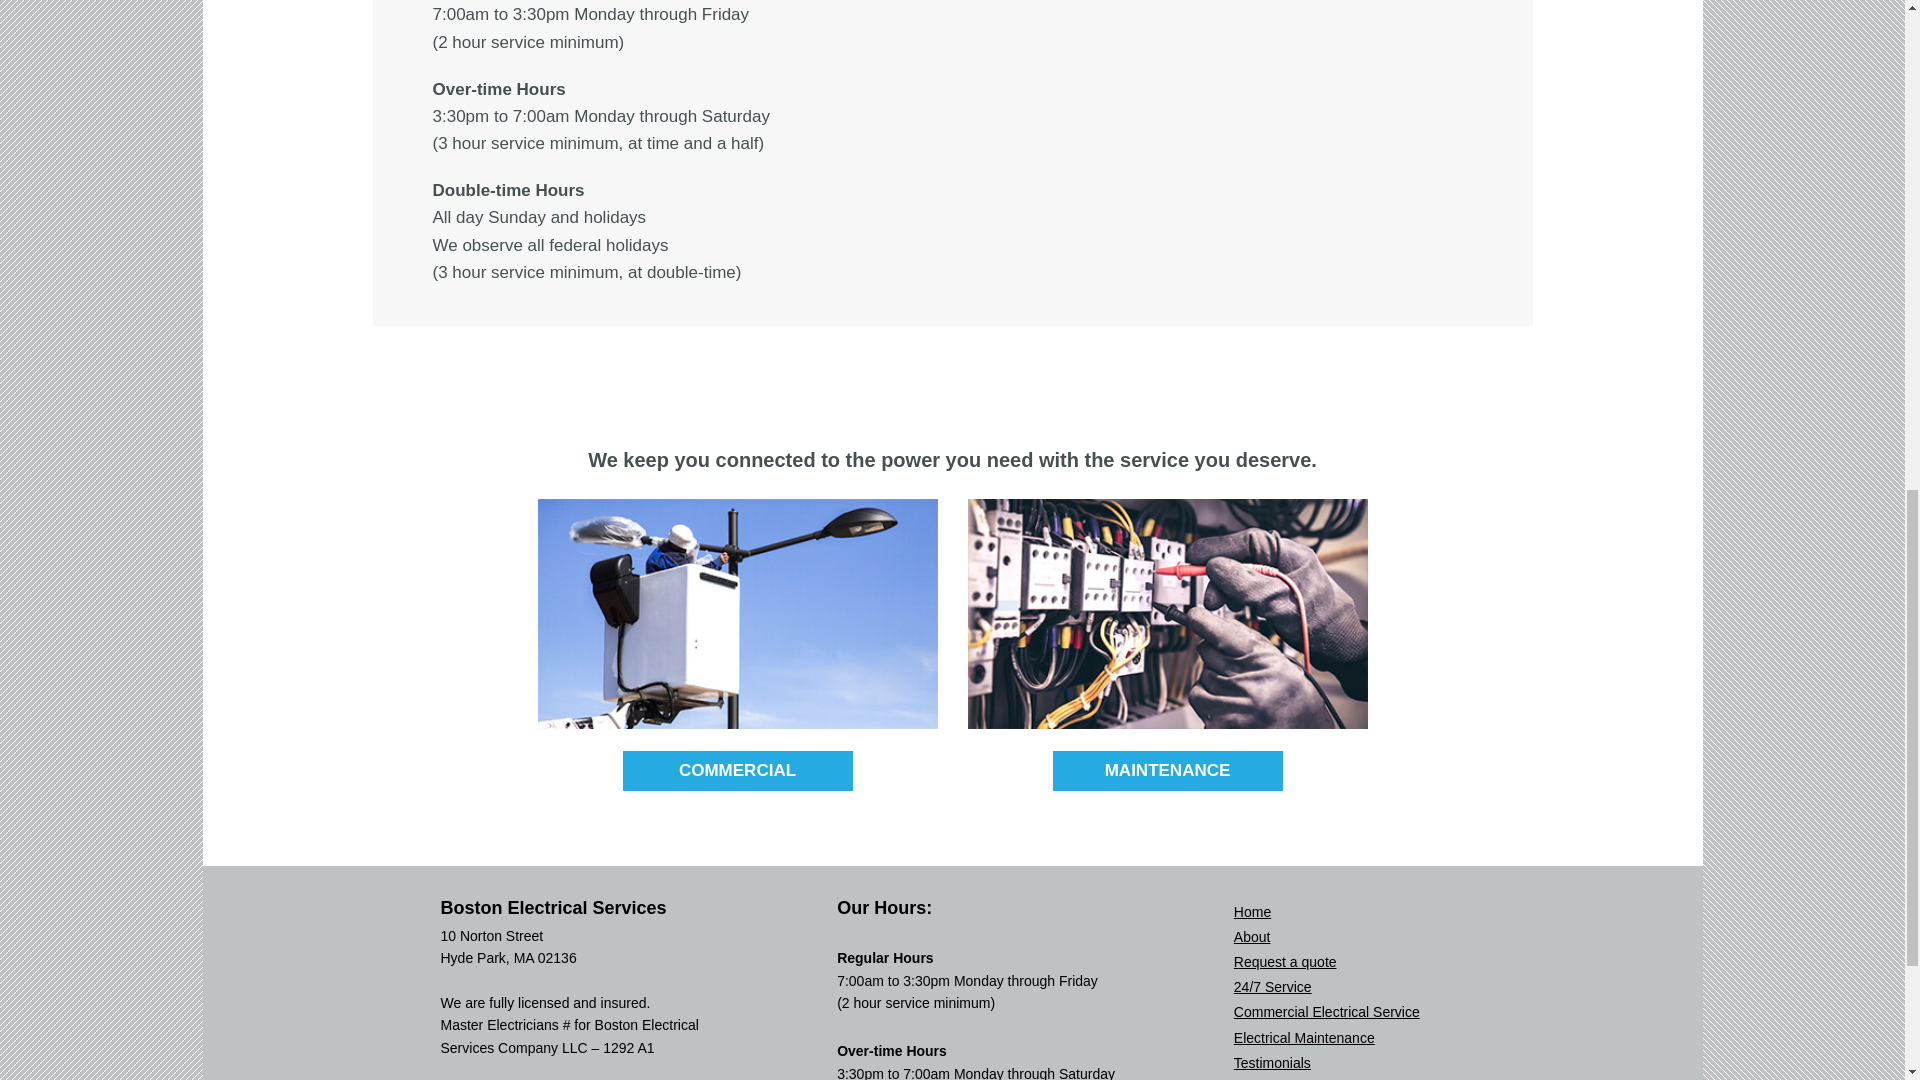  What do you see at coordinates (1304, 1038) in the screenshot?
I see `Electrical Maintenance` at bounding box center [1304, 1038].